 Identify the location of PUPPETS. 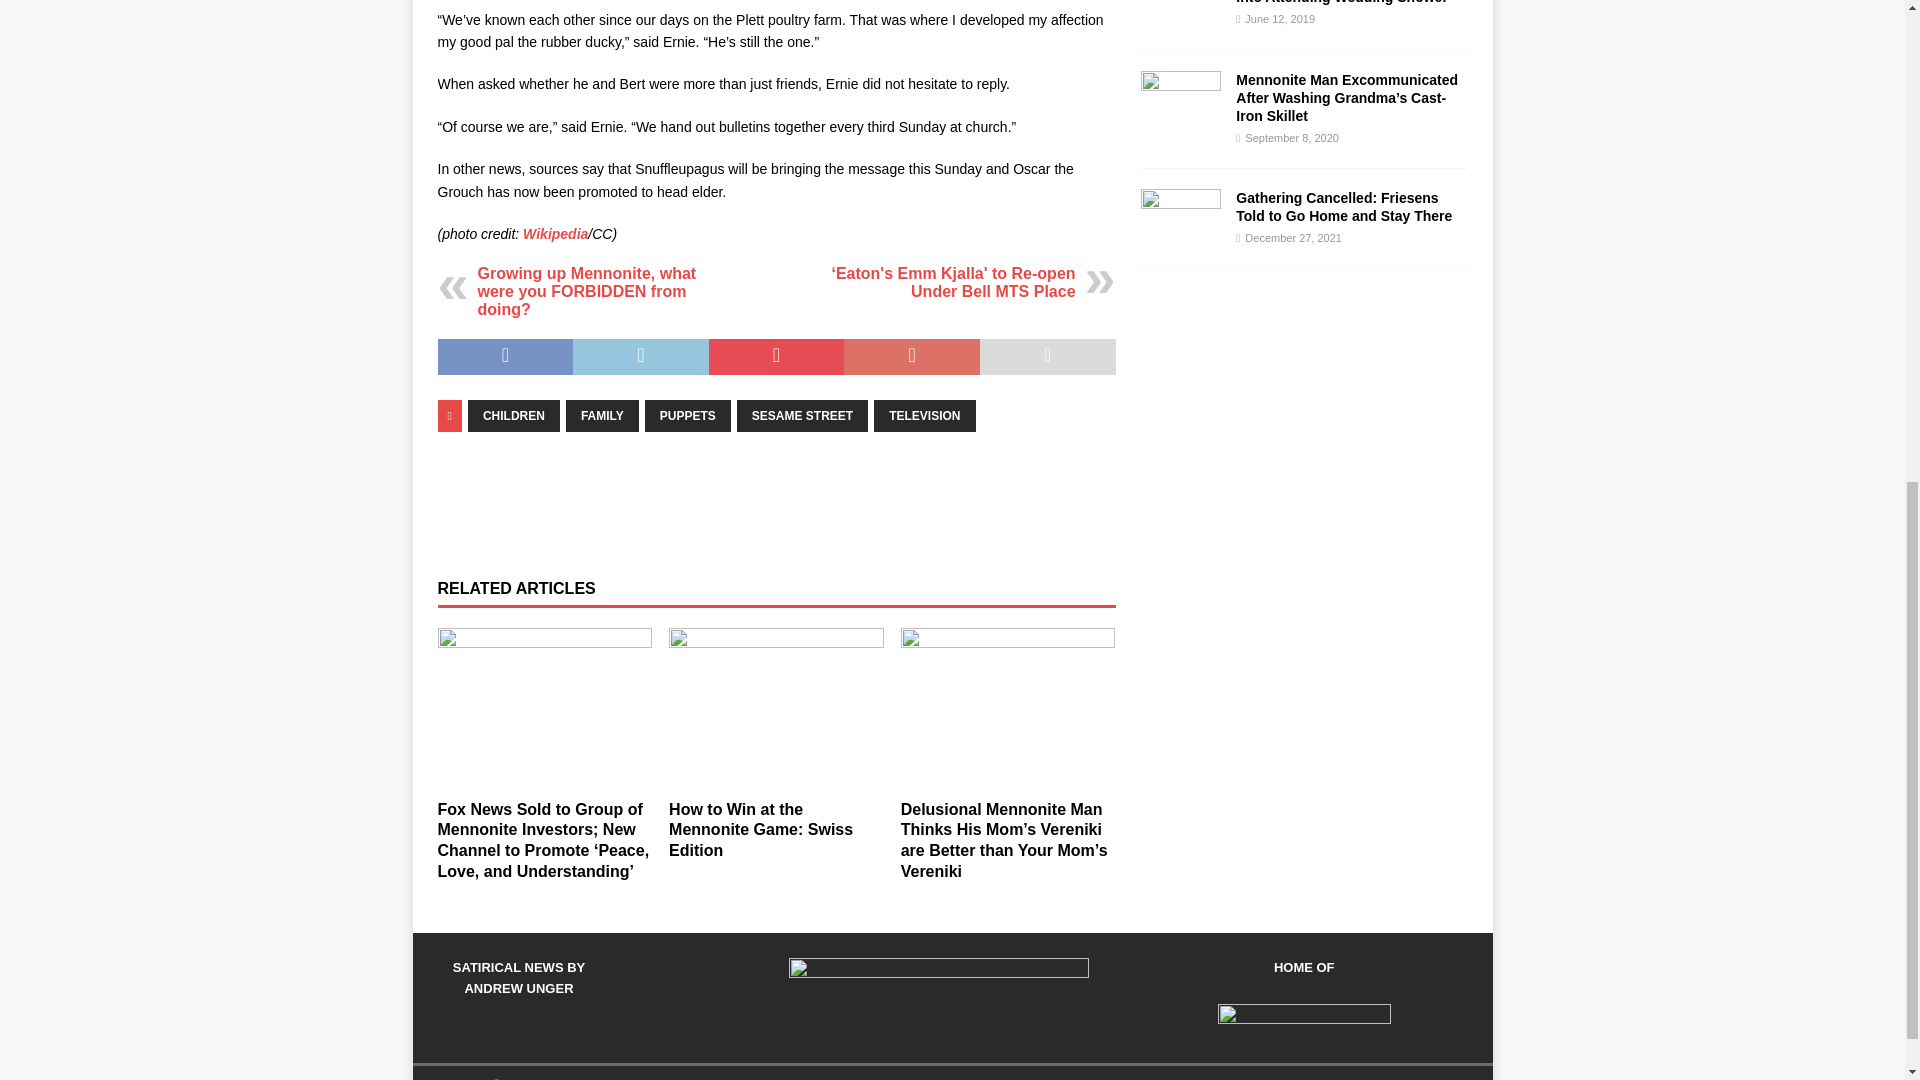
(688, 416).